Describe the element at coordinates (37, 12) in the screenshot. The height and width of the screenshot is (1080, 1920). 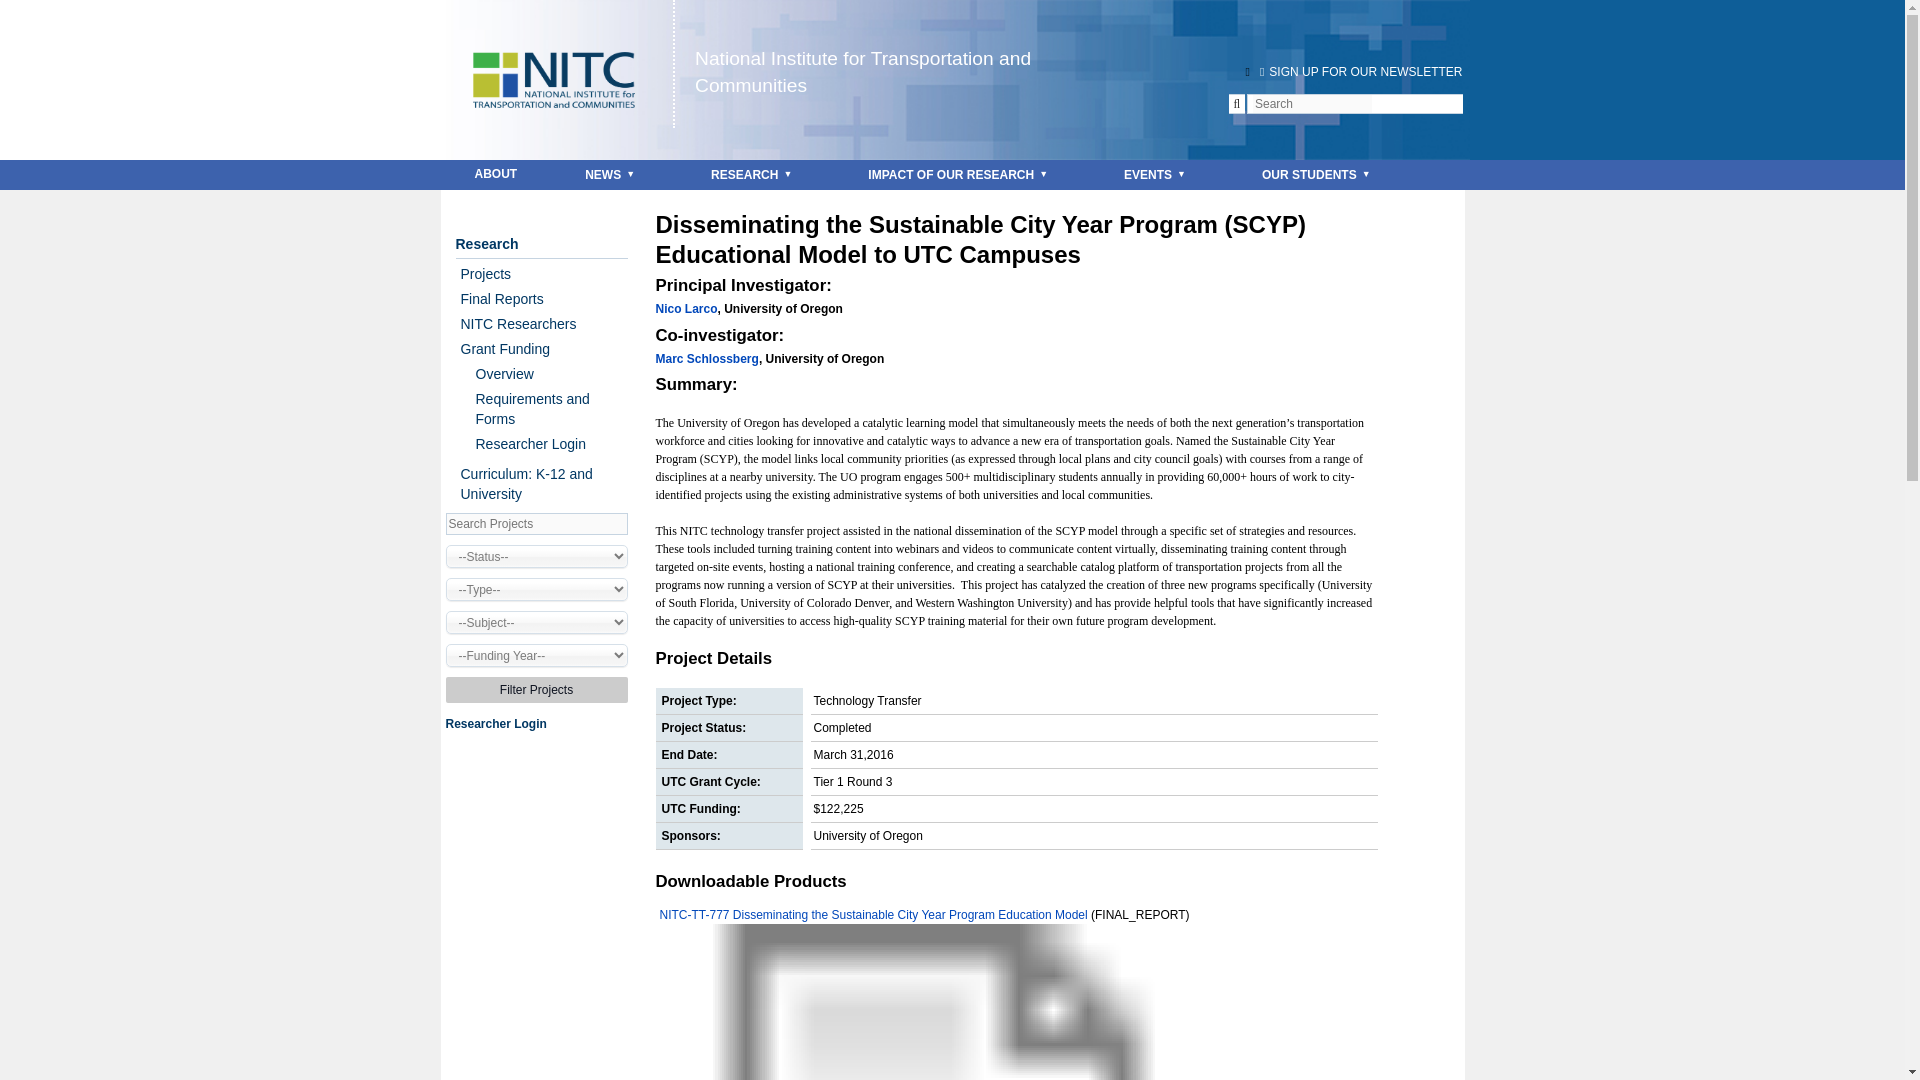
I see `Search` at that location.